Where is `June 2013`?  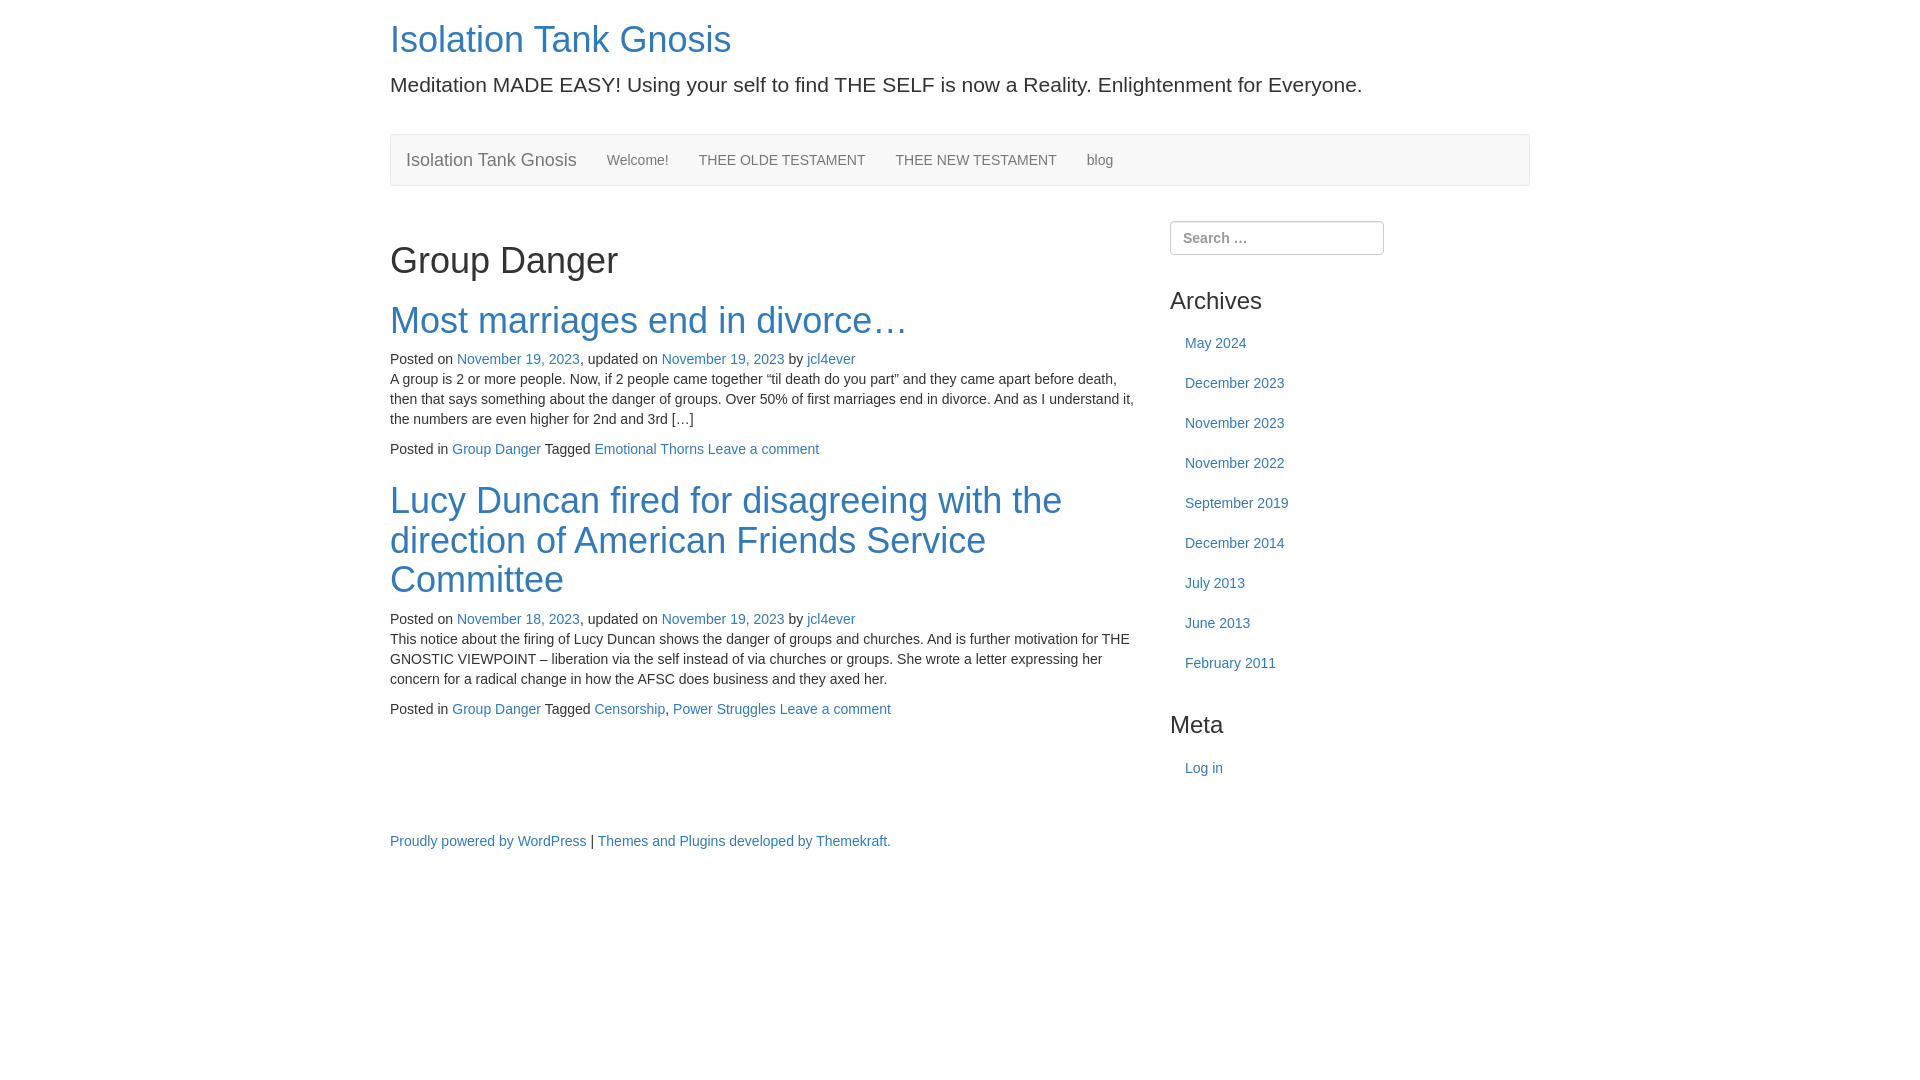
June 2013 is located at coordinates (1350, 623).